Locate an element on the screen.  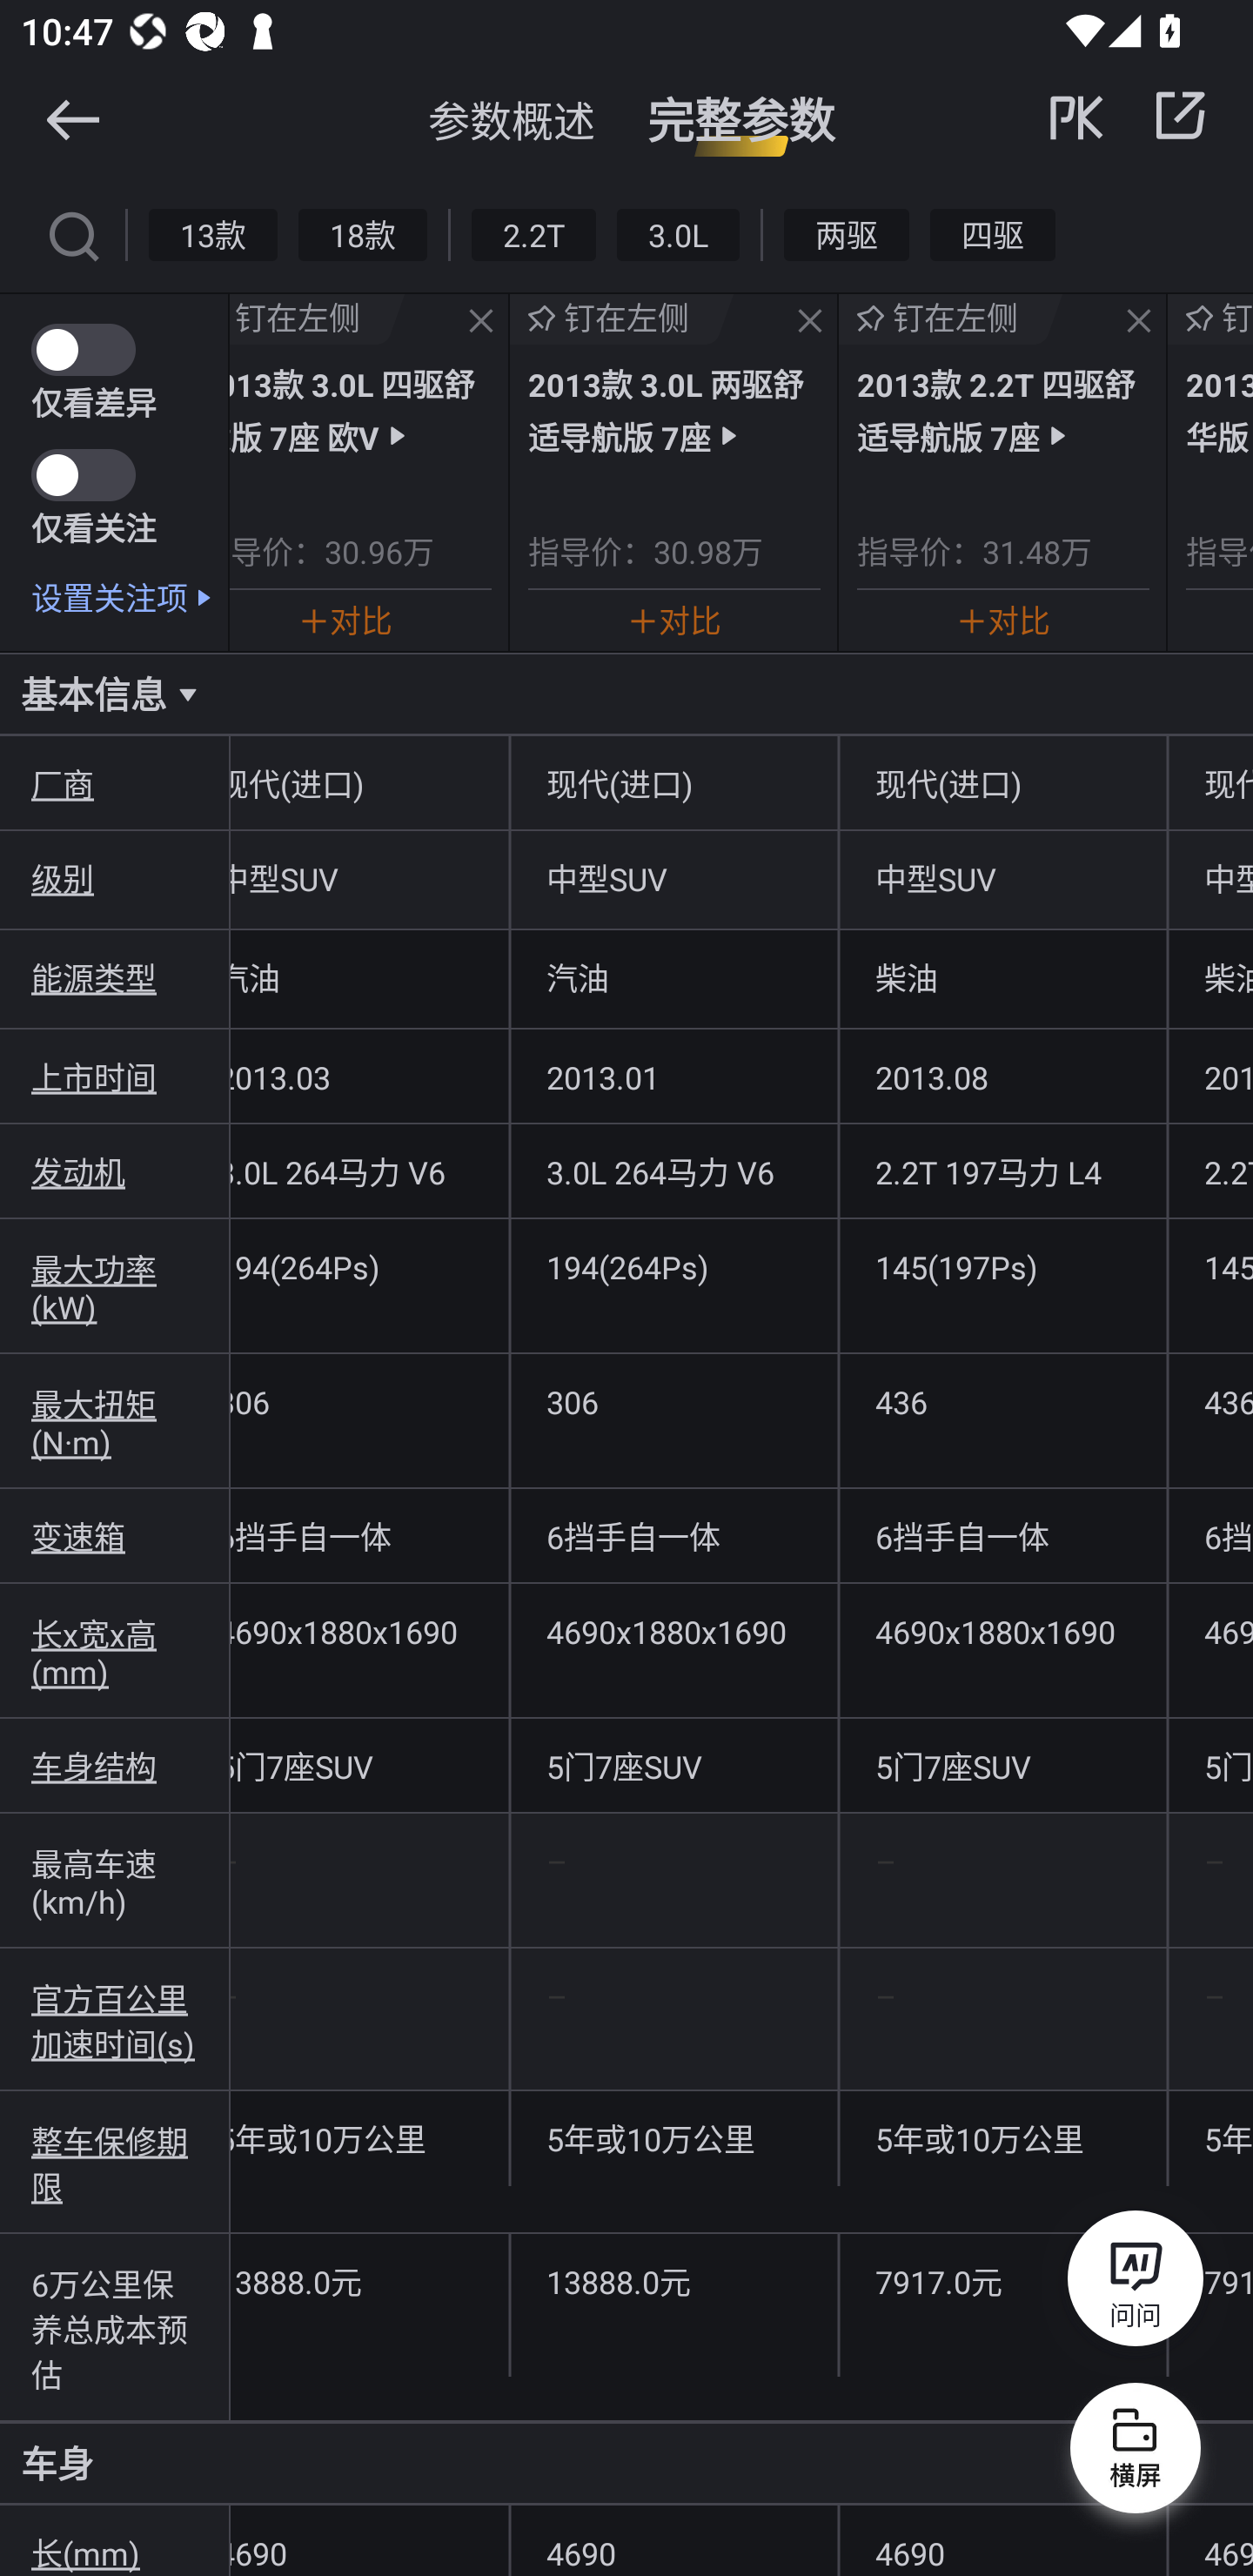
对比 is located at coordinates (674, 620).